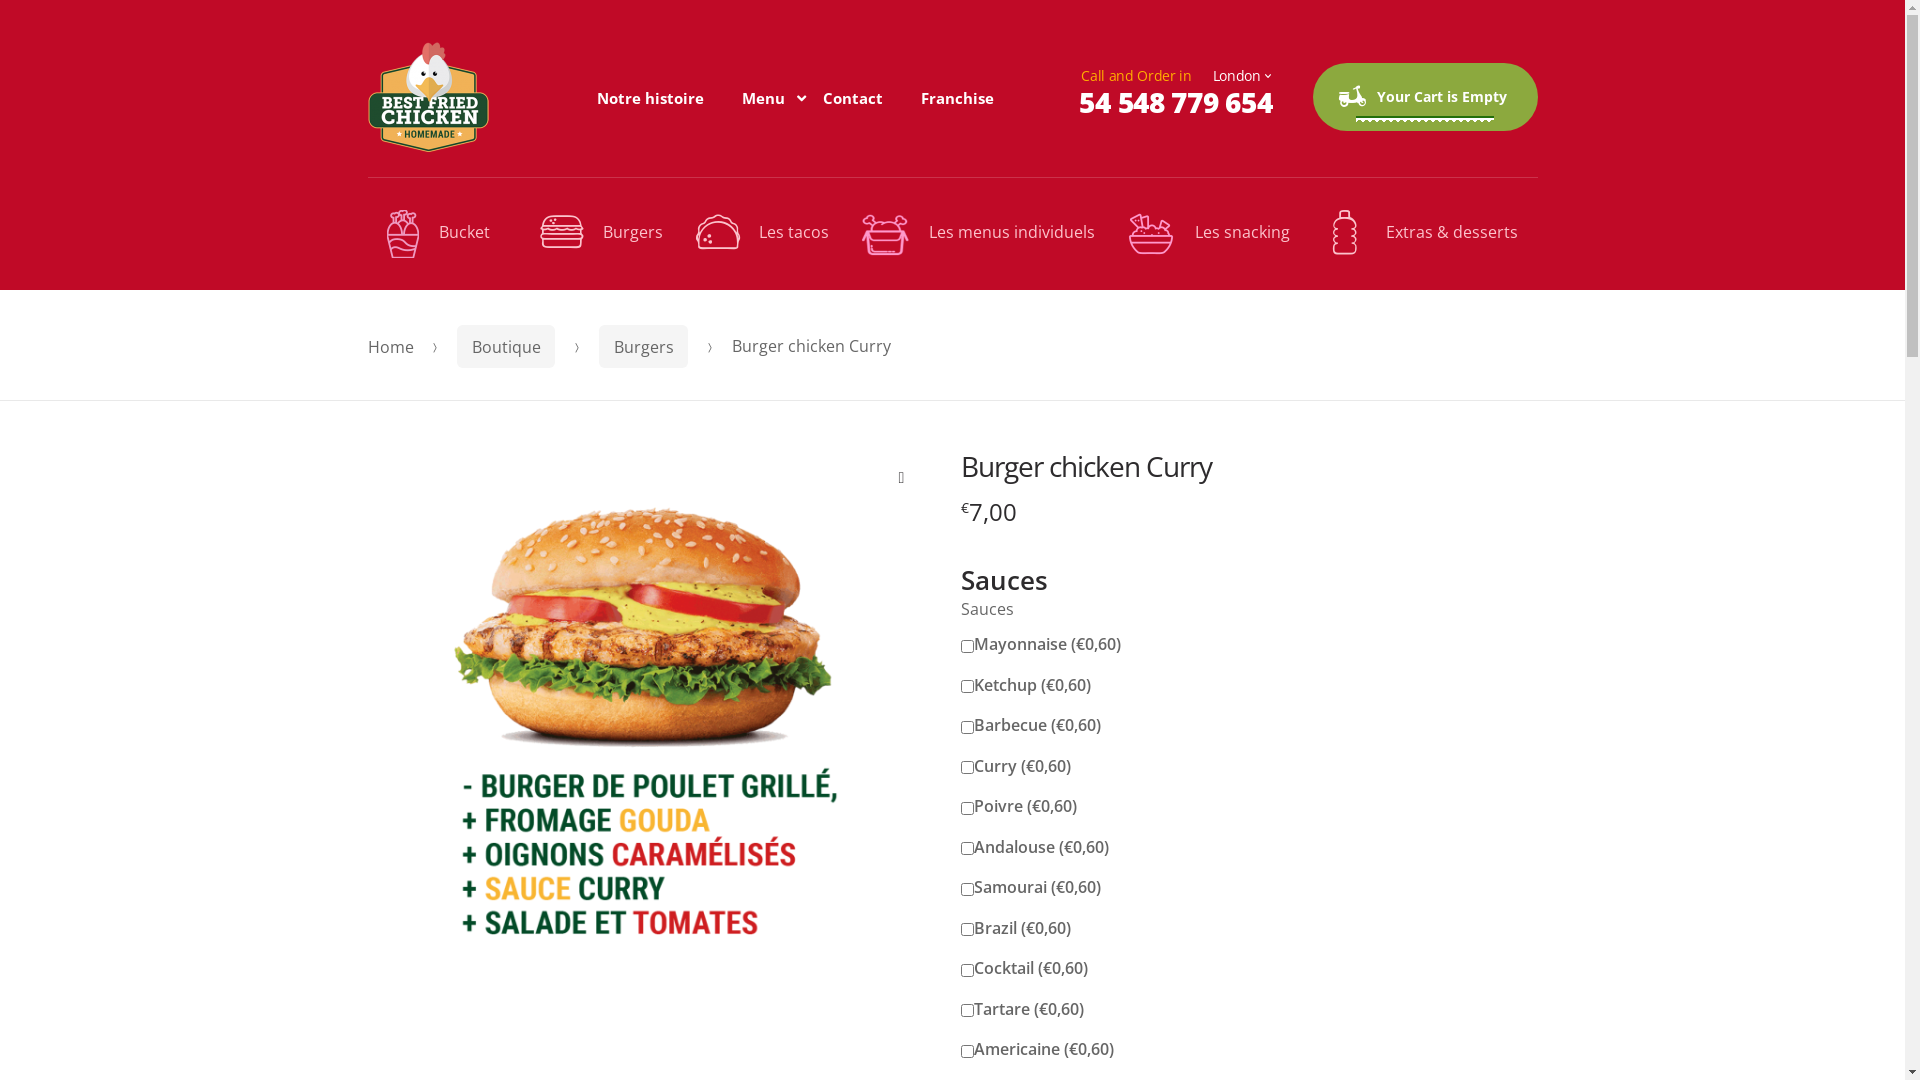  What do you see at coordinates (448, 234) in the screenshot?
I see `Bucket` at bounding box center [448, 234].